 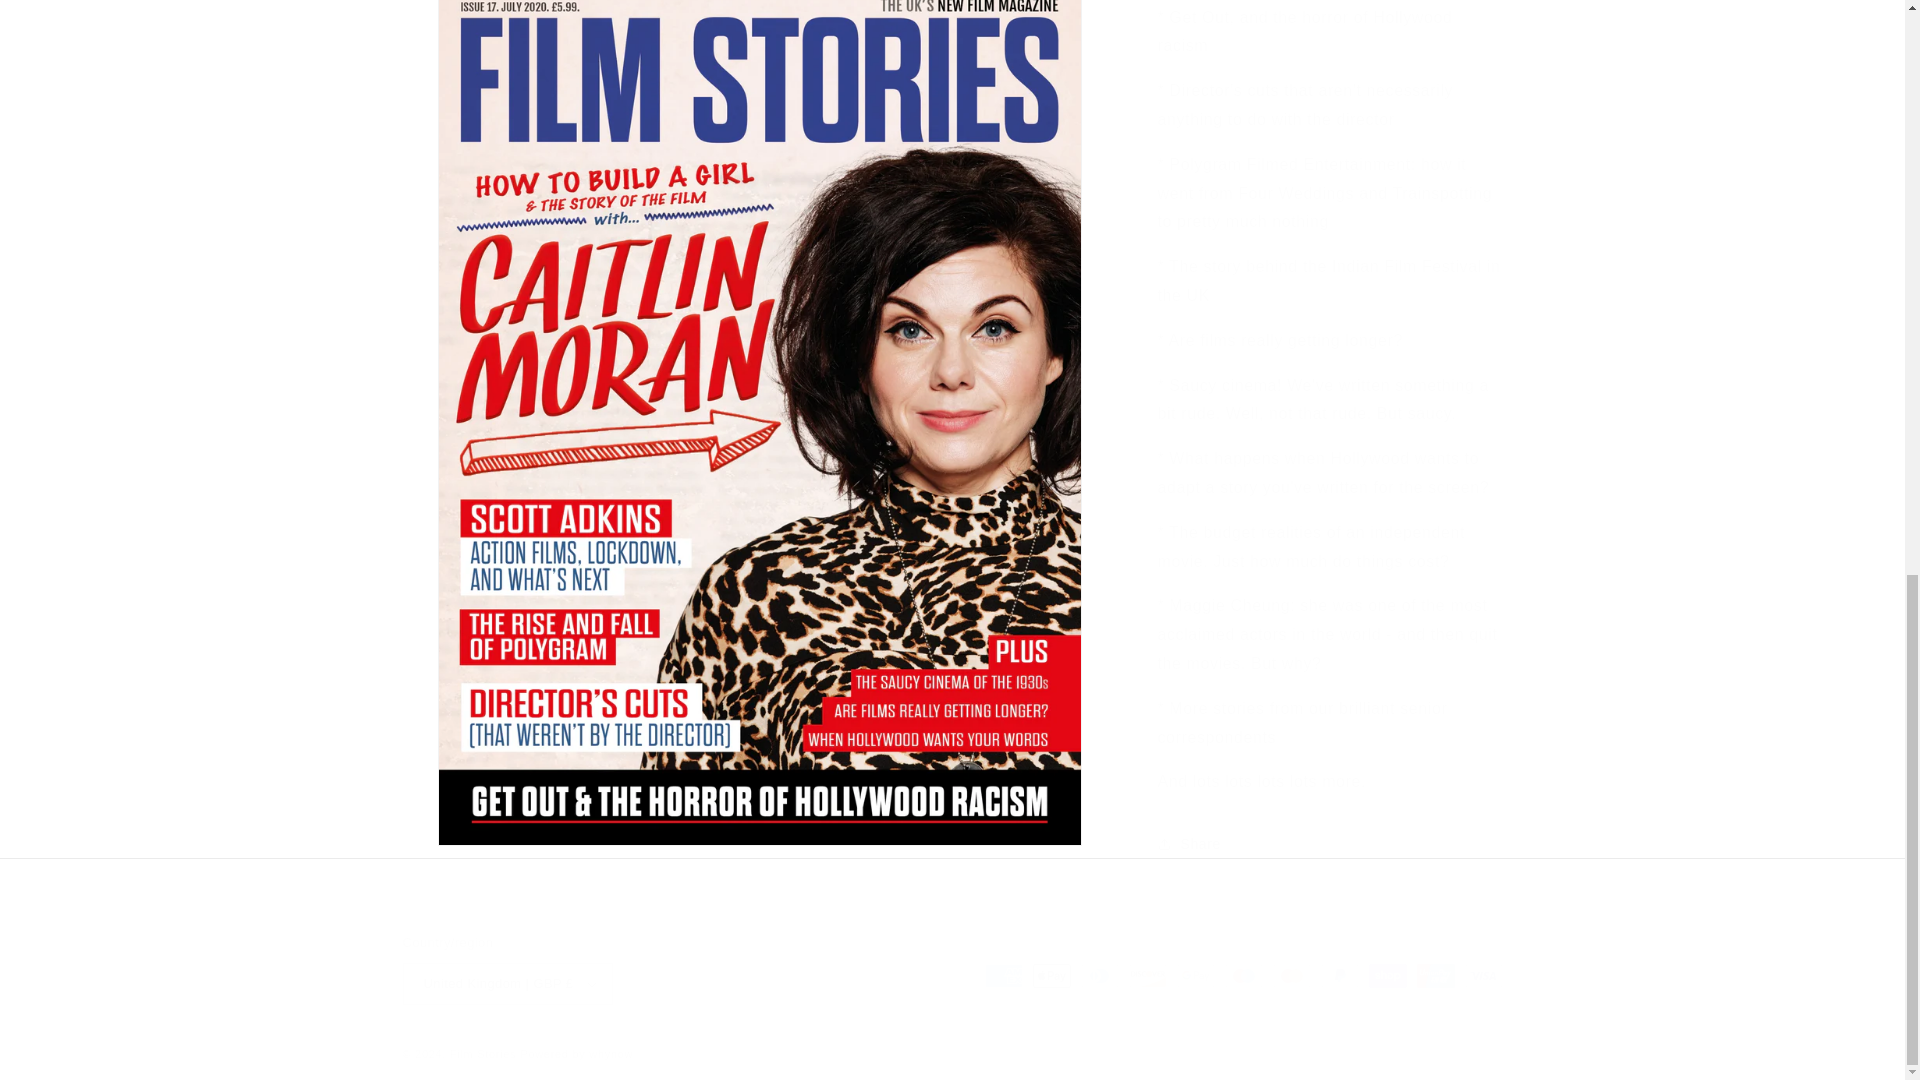 I want to click on whynow, so click(x=611, y=1053).